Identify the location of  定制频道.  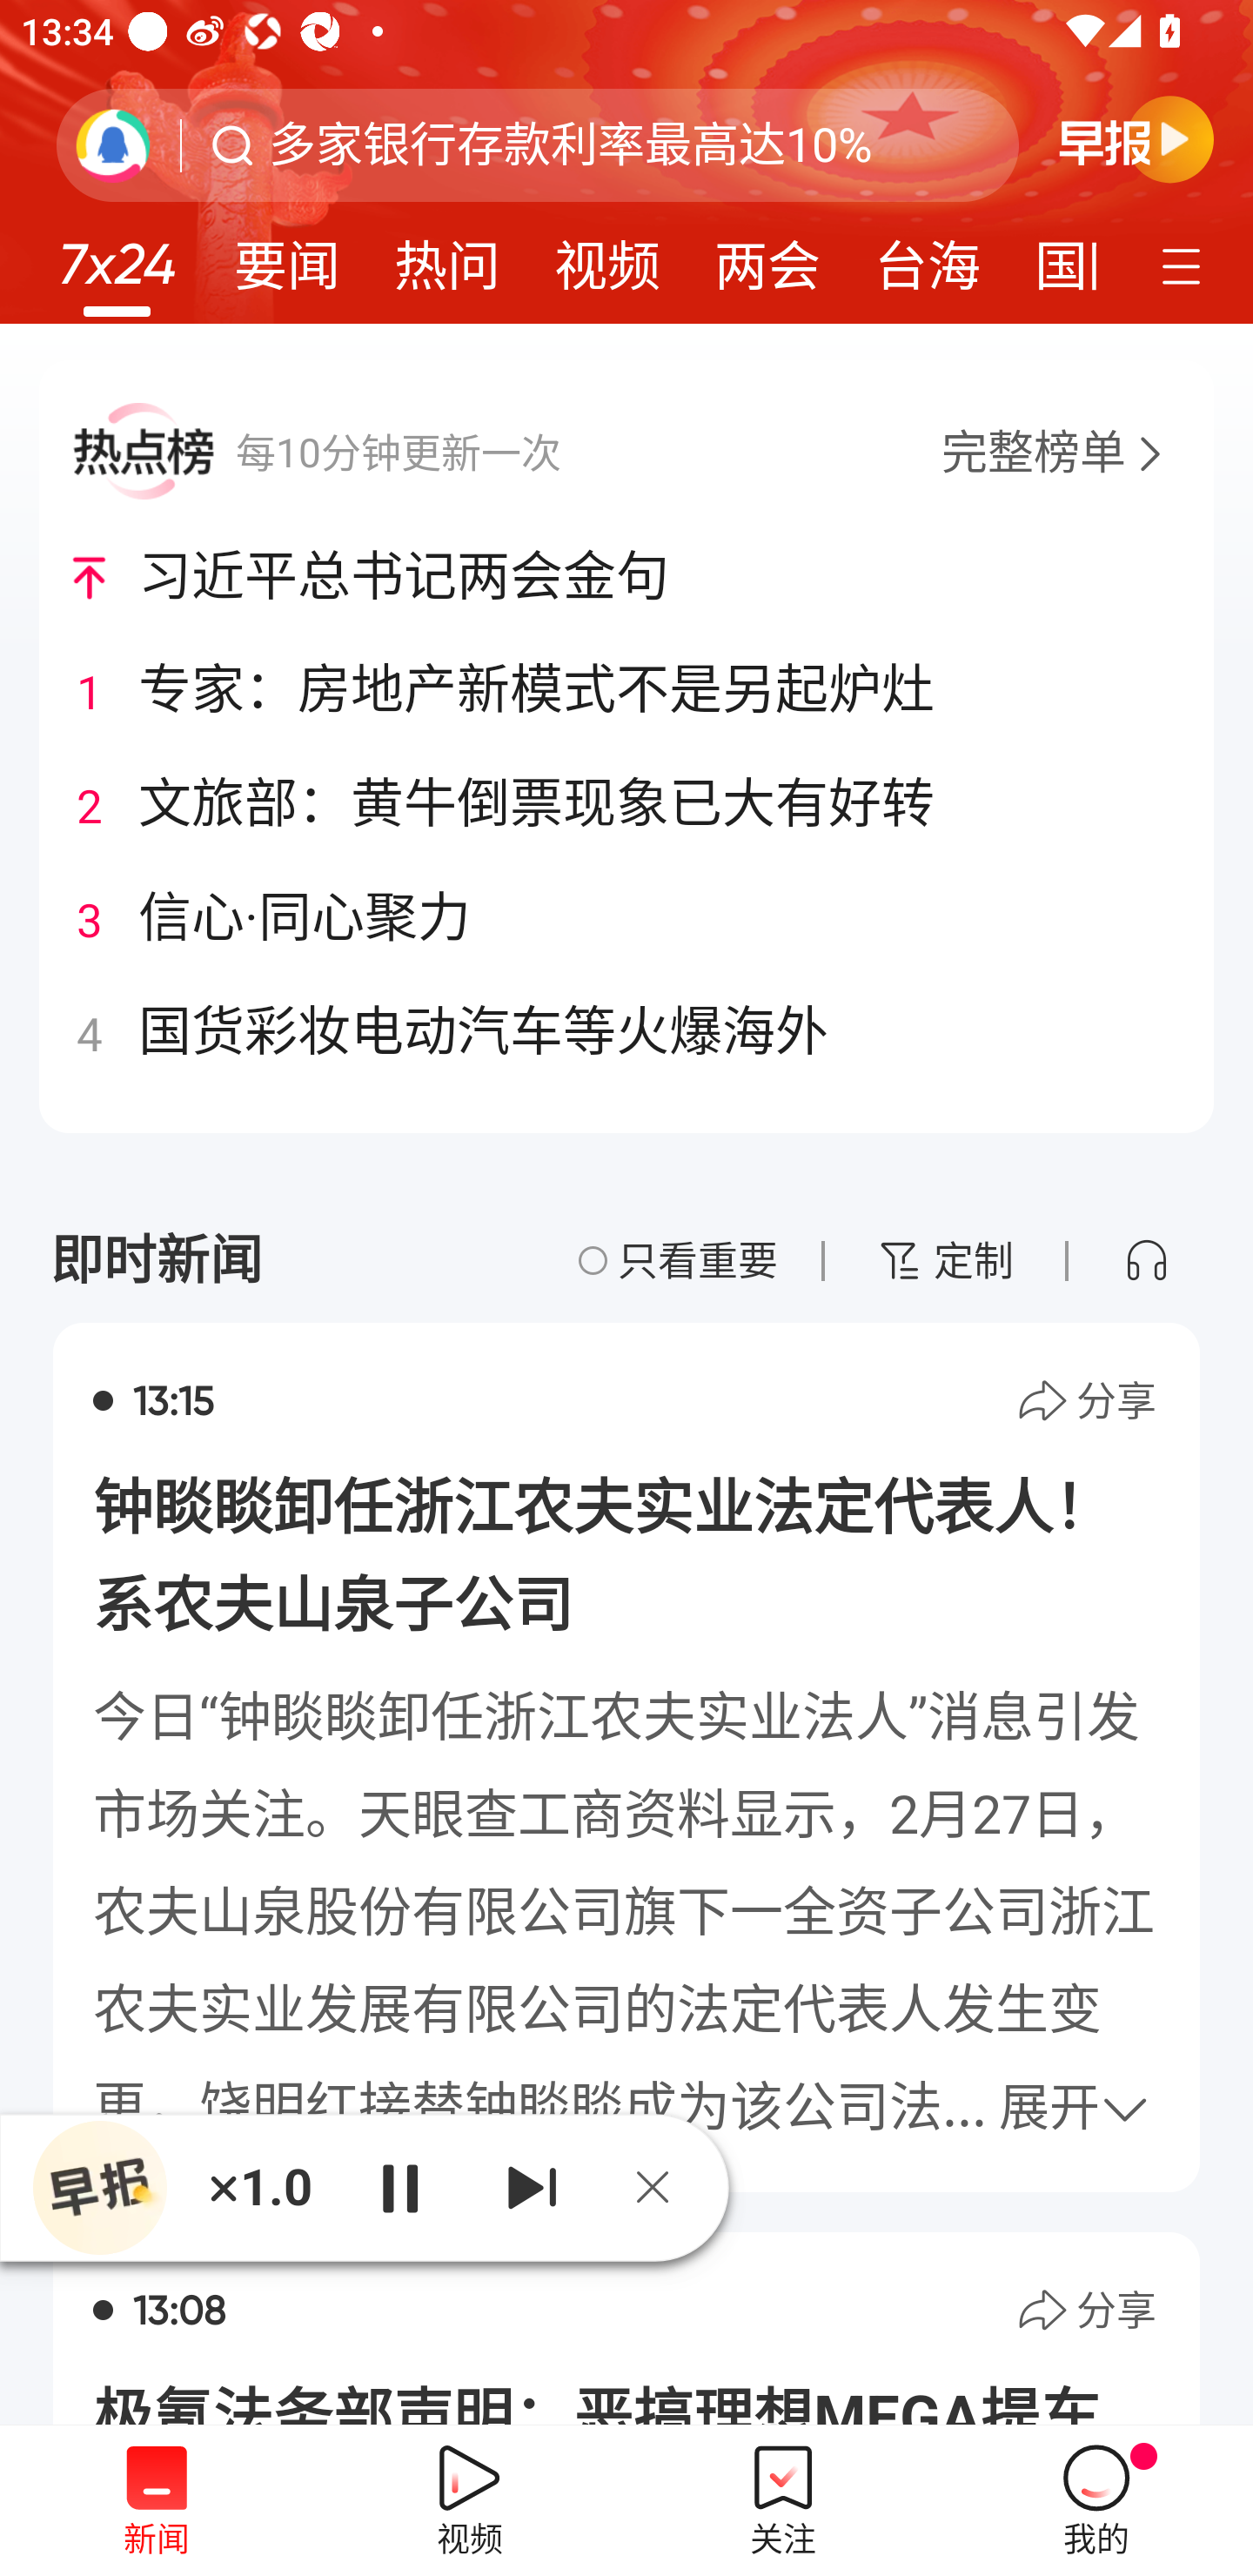
(1185, 264).